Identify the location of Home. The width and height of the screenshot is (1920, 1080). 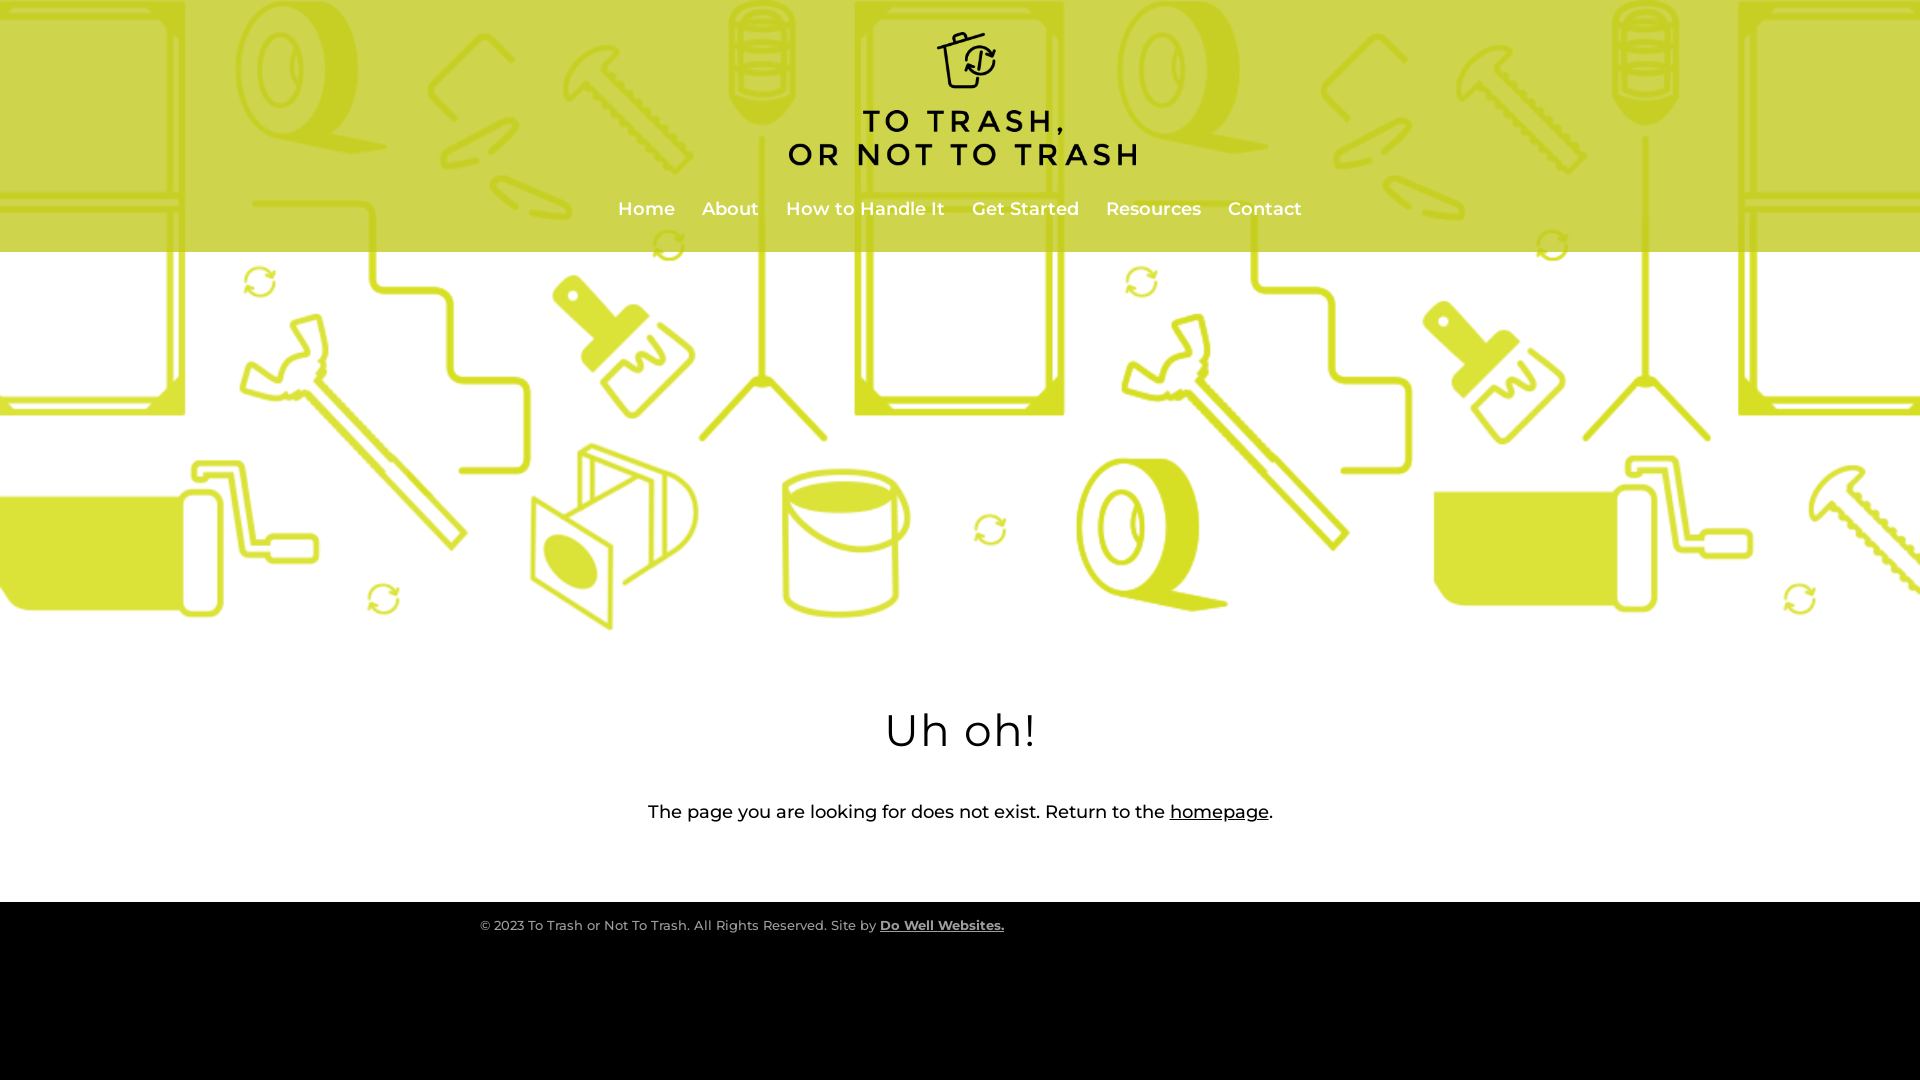
(646, 227).